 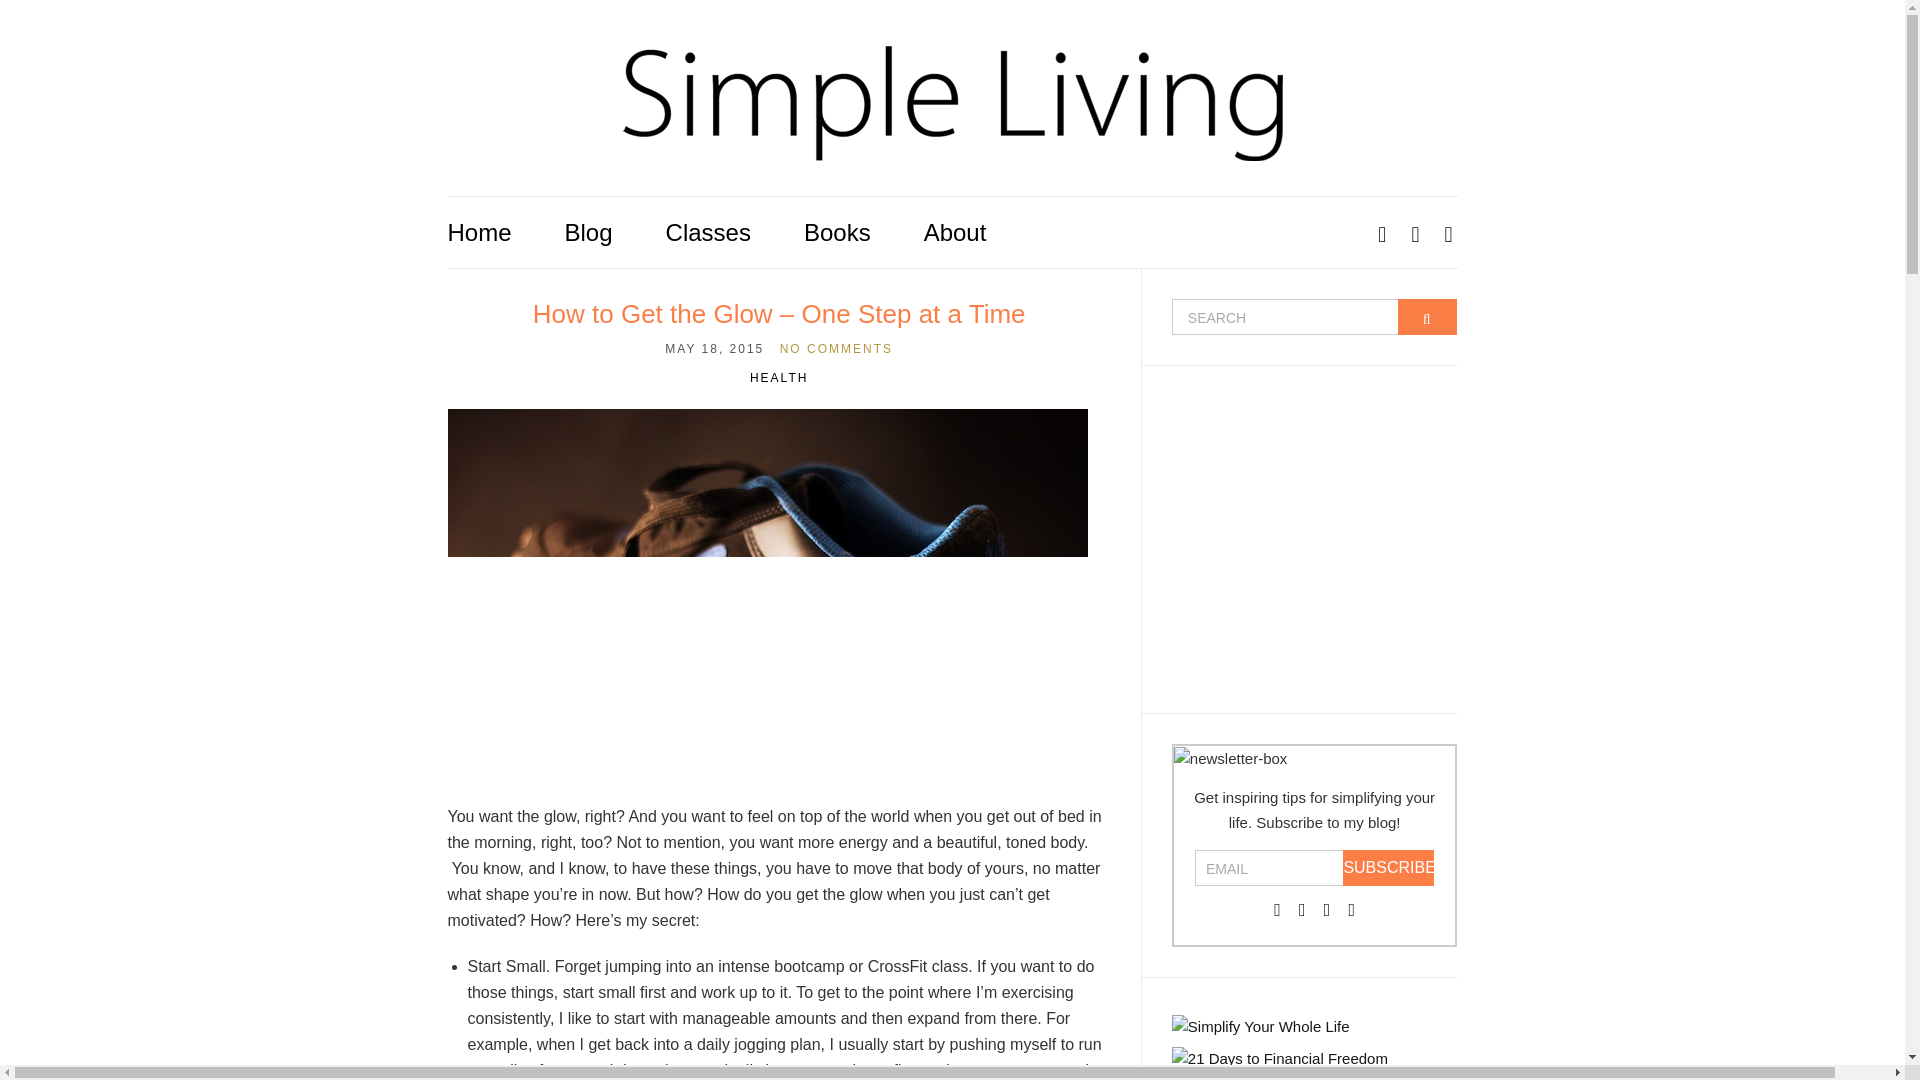 I want to click on About, so click(x=954, y=232).